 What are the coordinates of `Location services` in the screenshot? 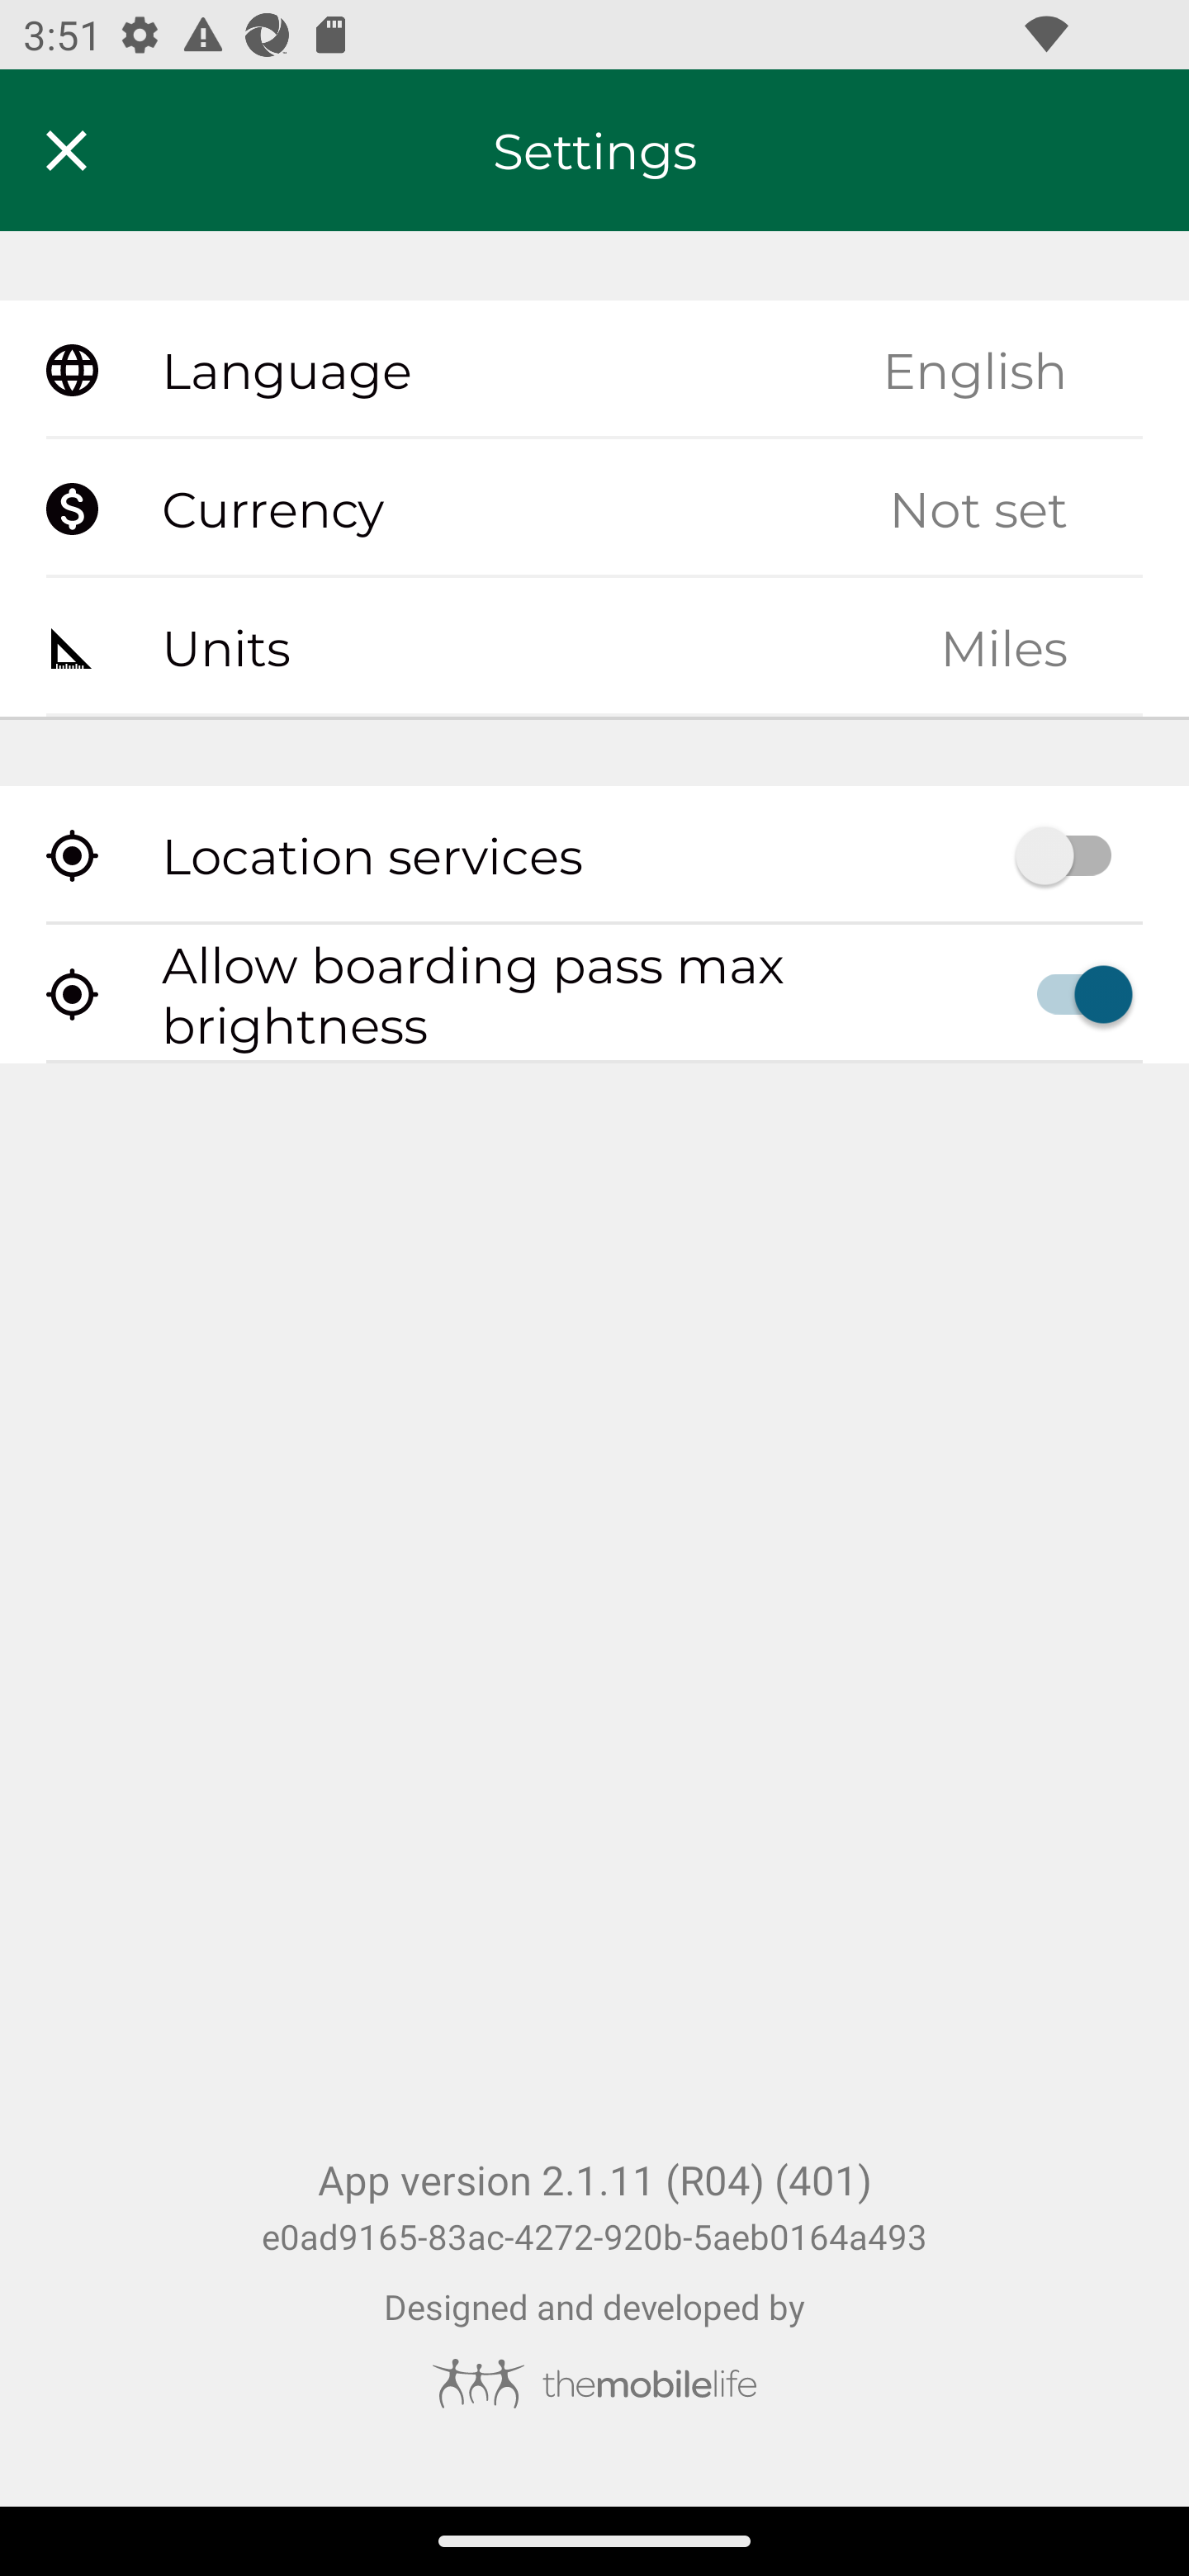 It's located at (594, 855).